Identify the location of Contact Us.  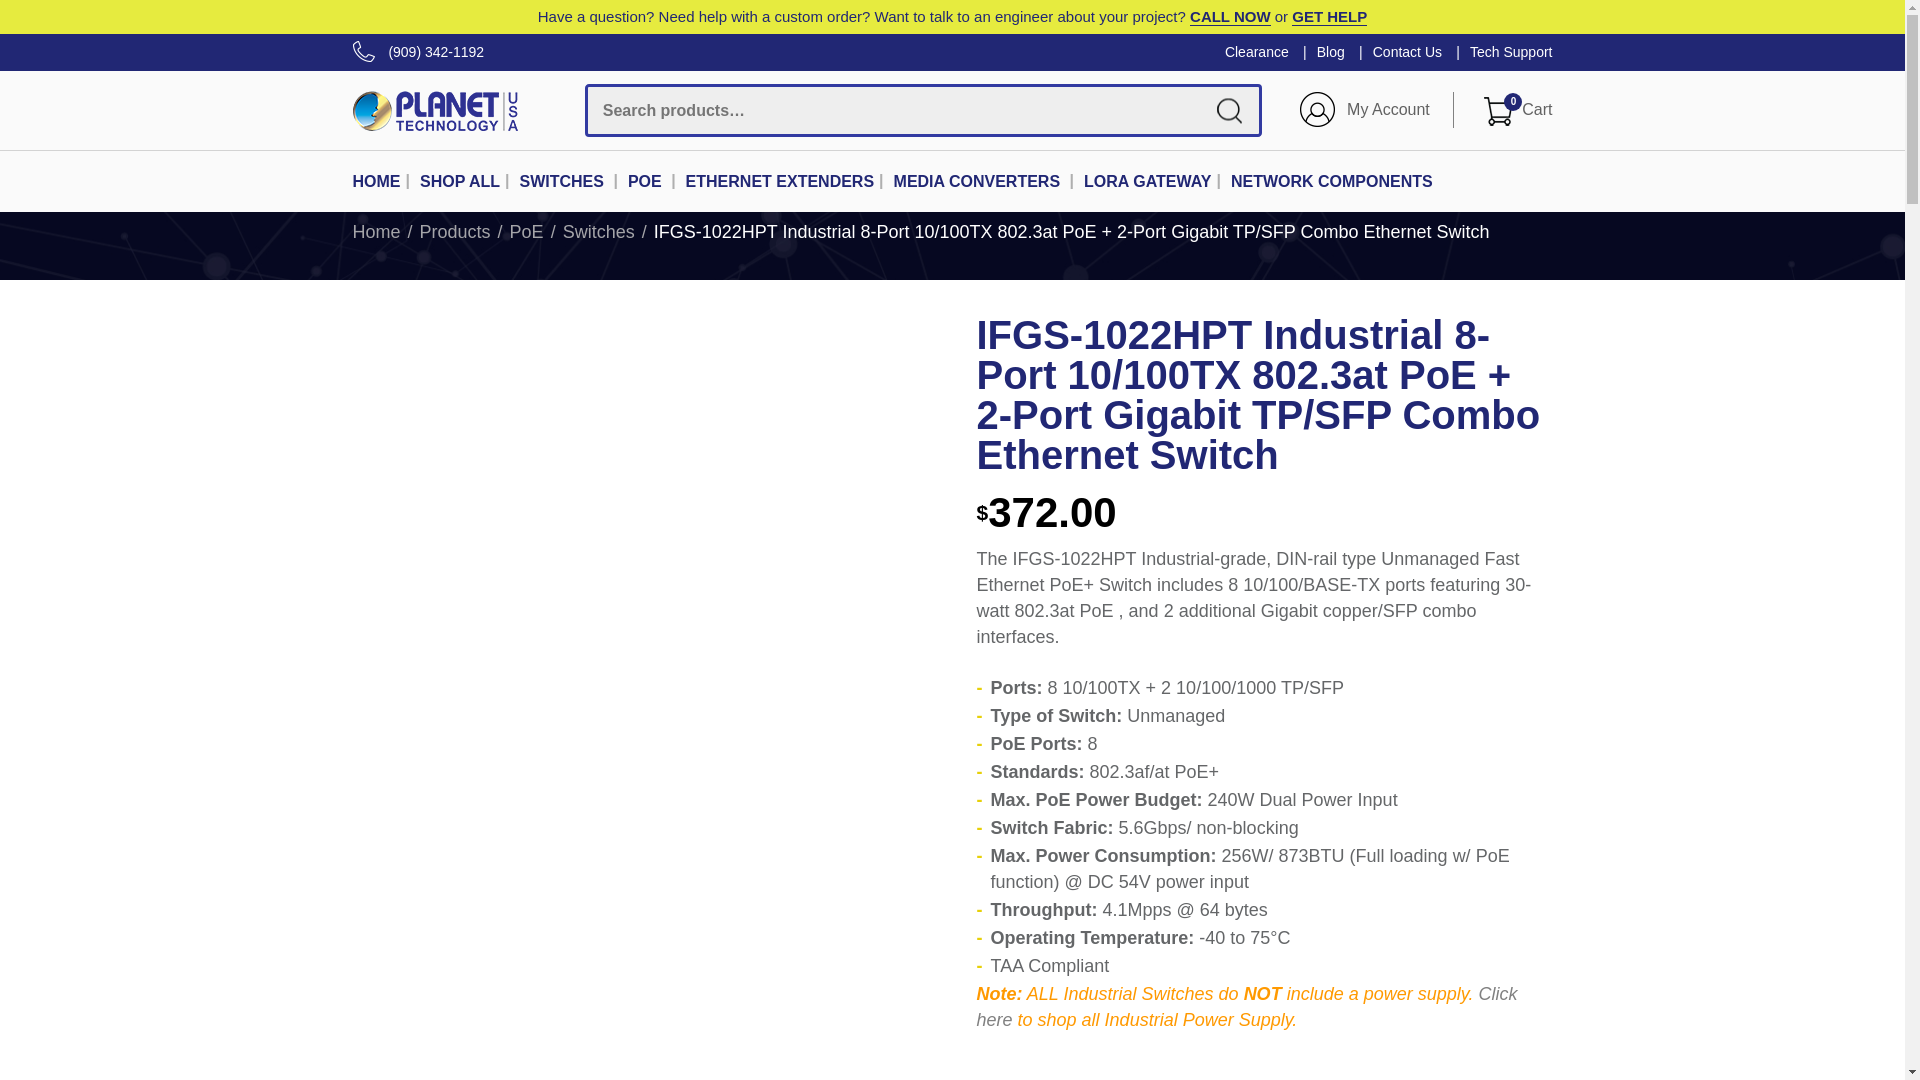
(1518, 110).